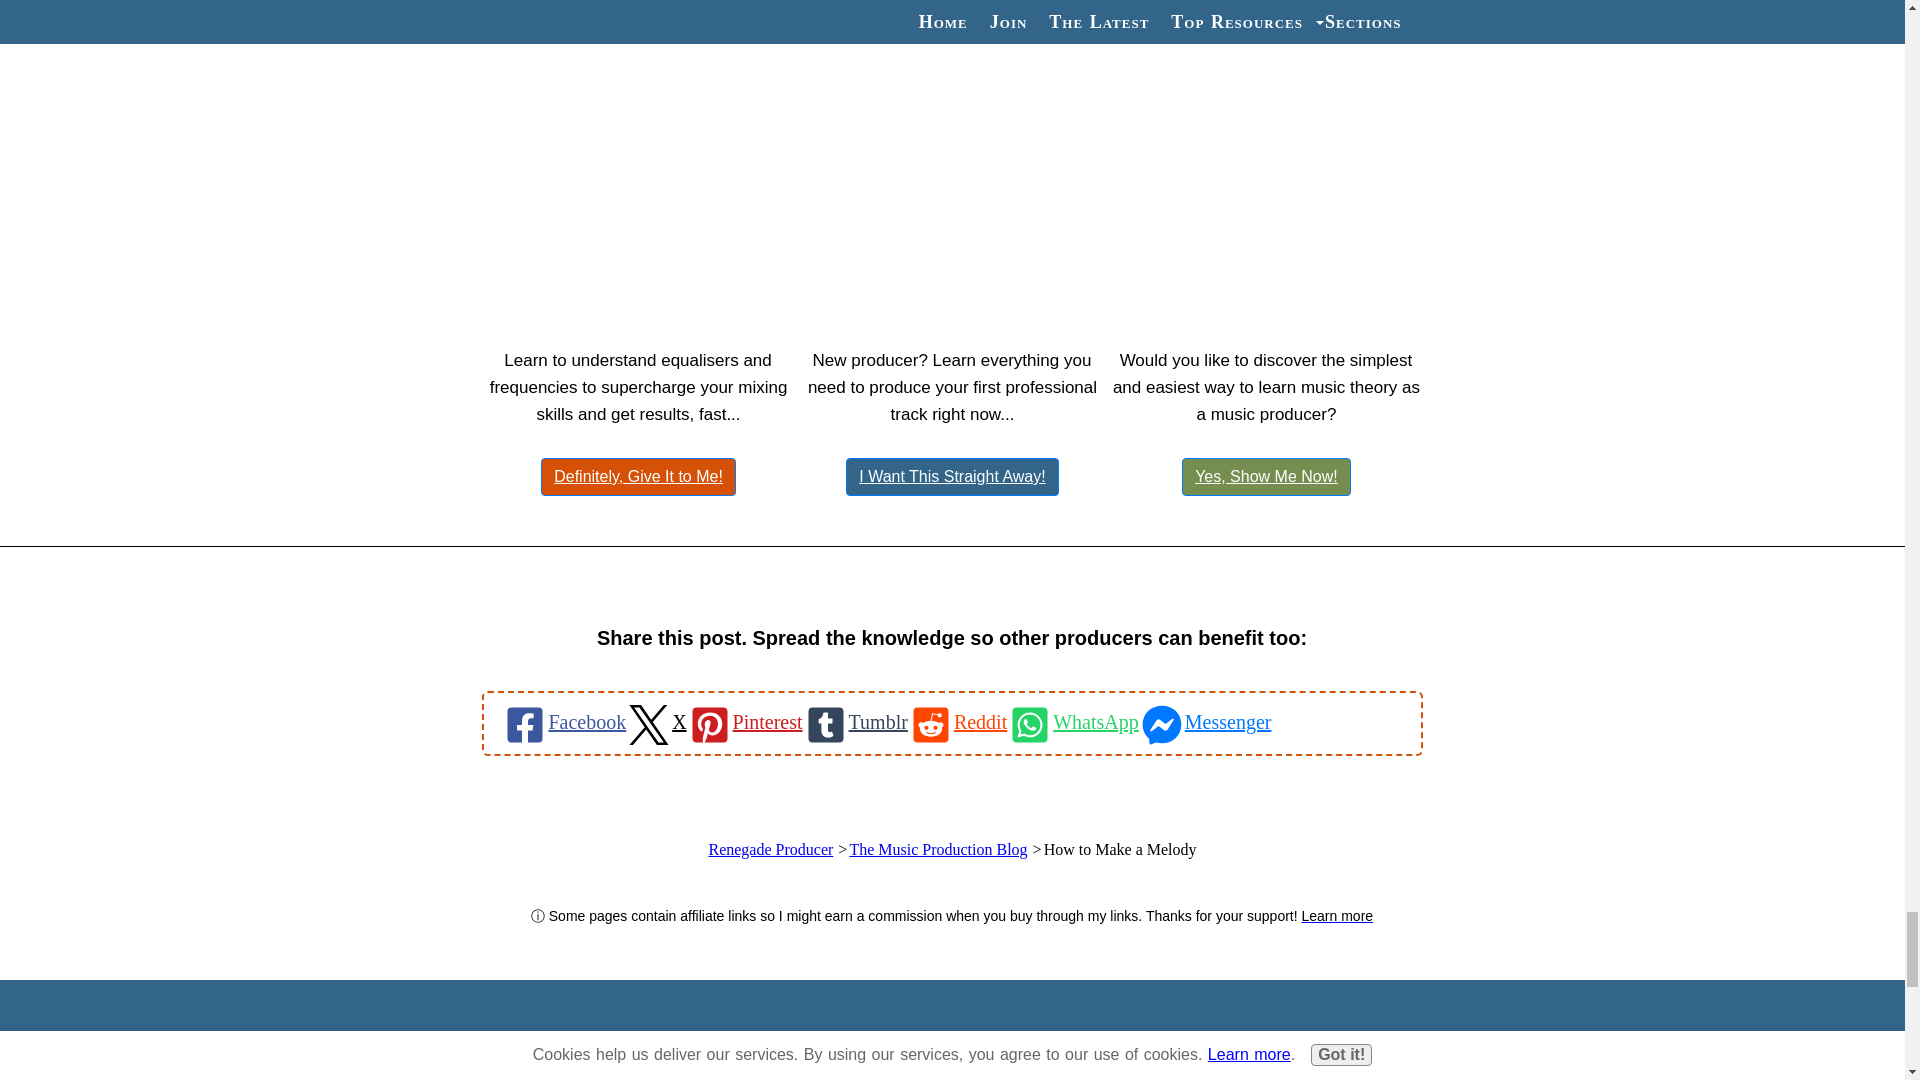 Image resolution: width=1920 pixels, height=1080 pixels. Describe the element at coordinates (1338, 914) in the screenshot. I see `Learn more` at that location.